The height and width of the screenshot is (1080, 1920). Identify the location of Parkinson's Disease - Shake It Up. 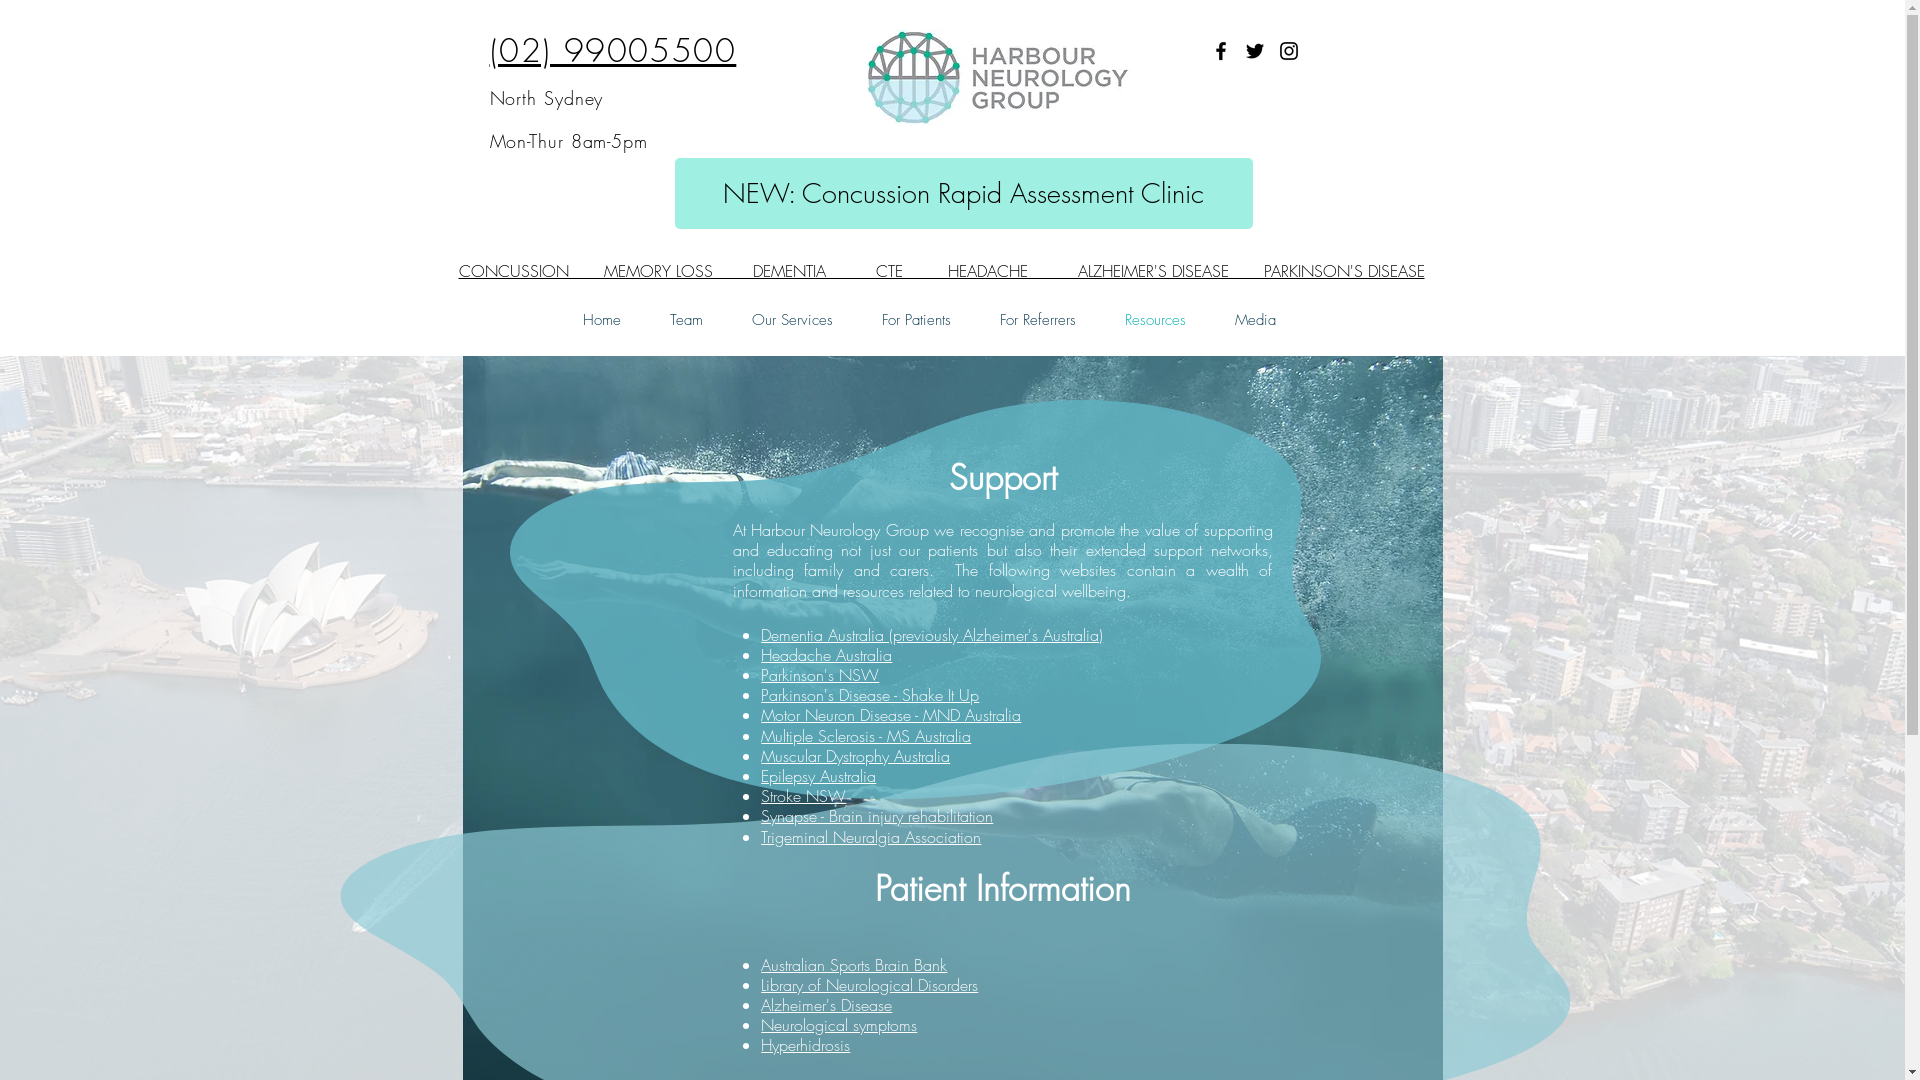
(870, 695).